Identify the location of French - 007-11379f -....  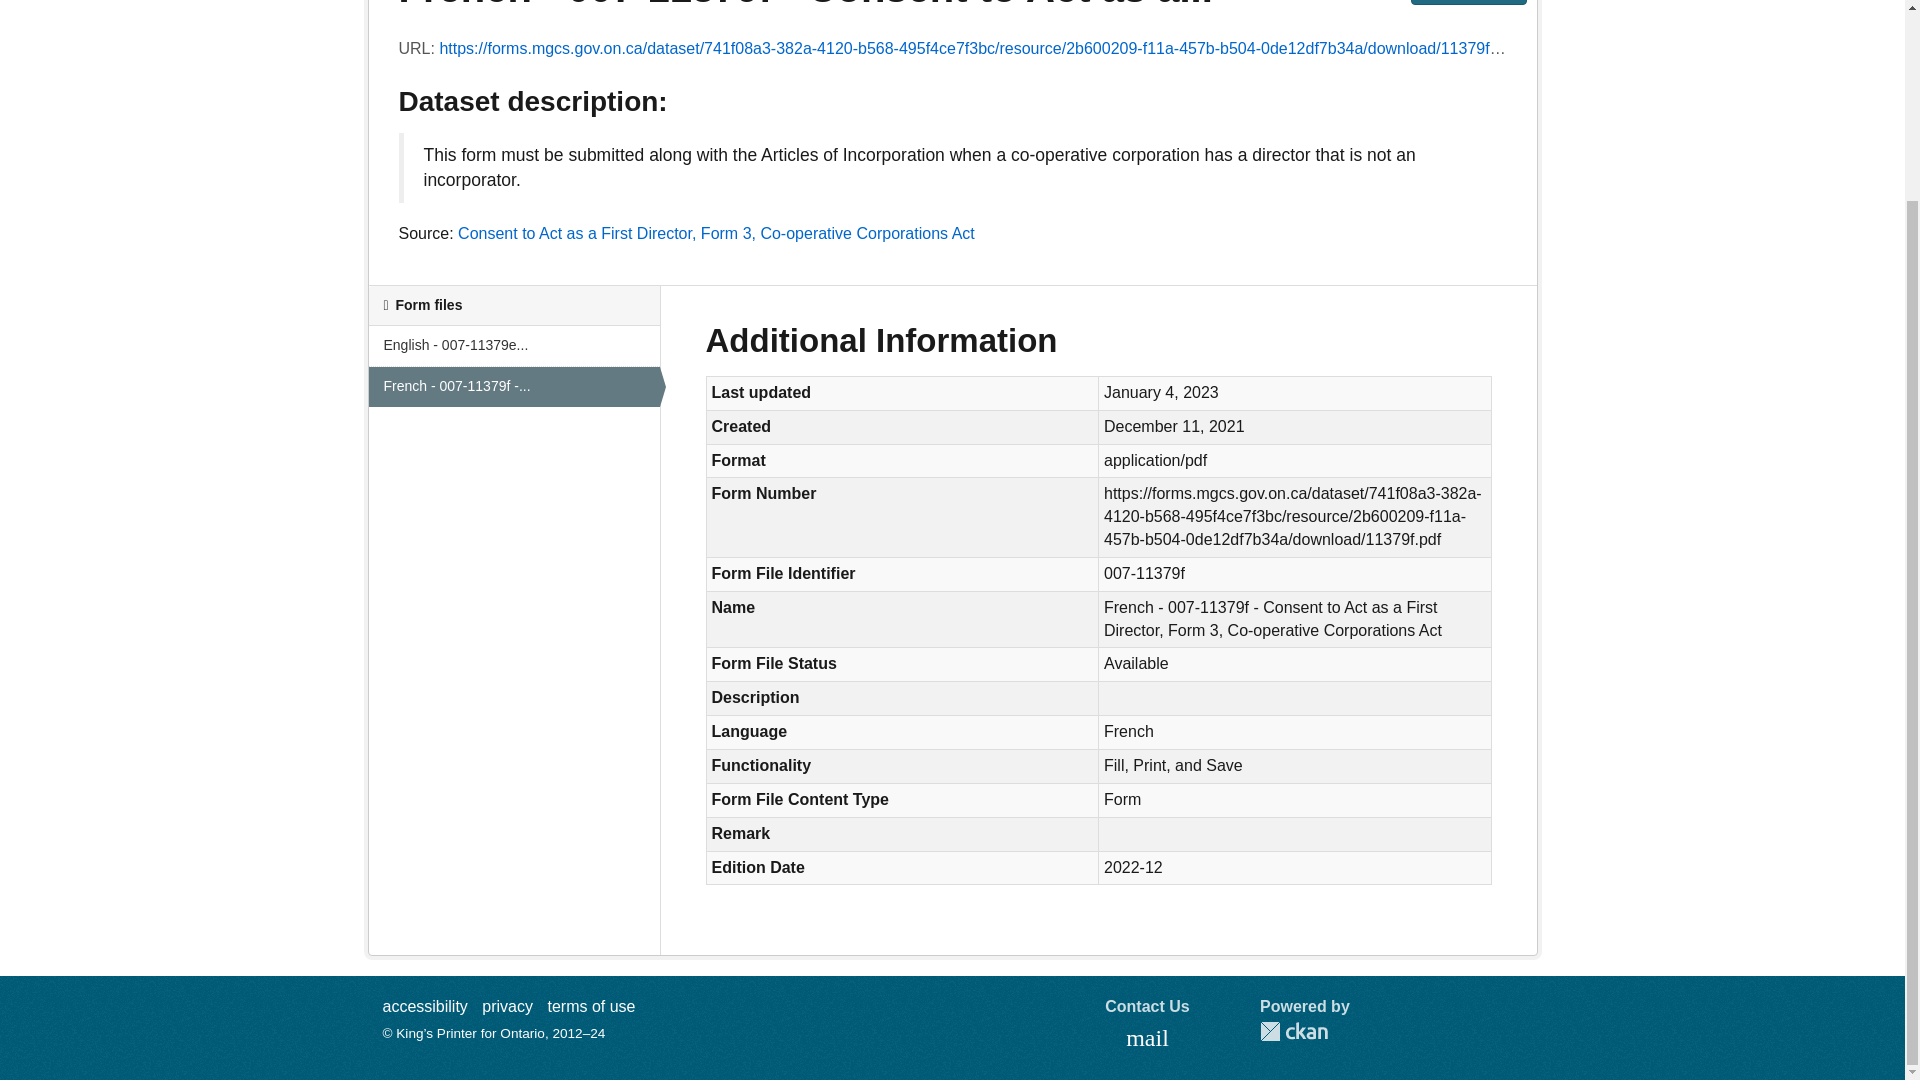
(513, 387).